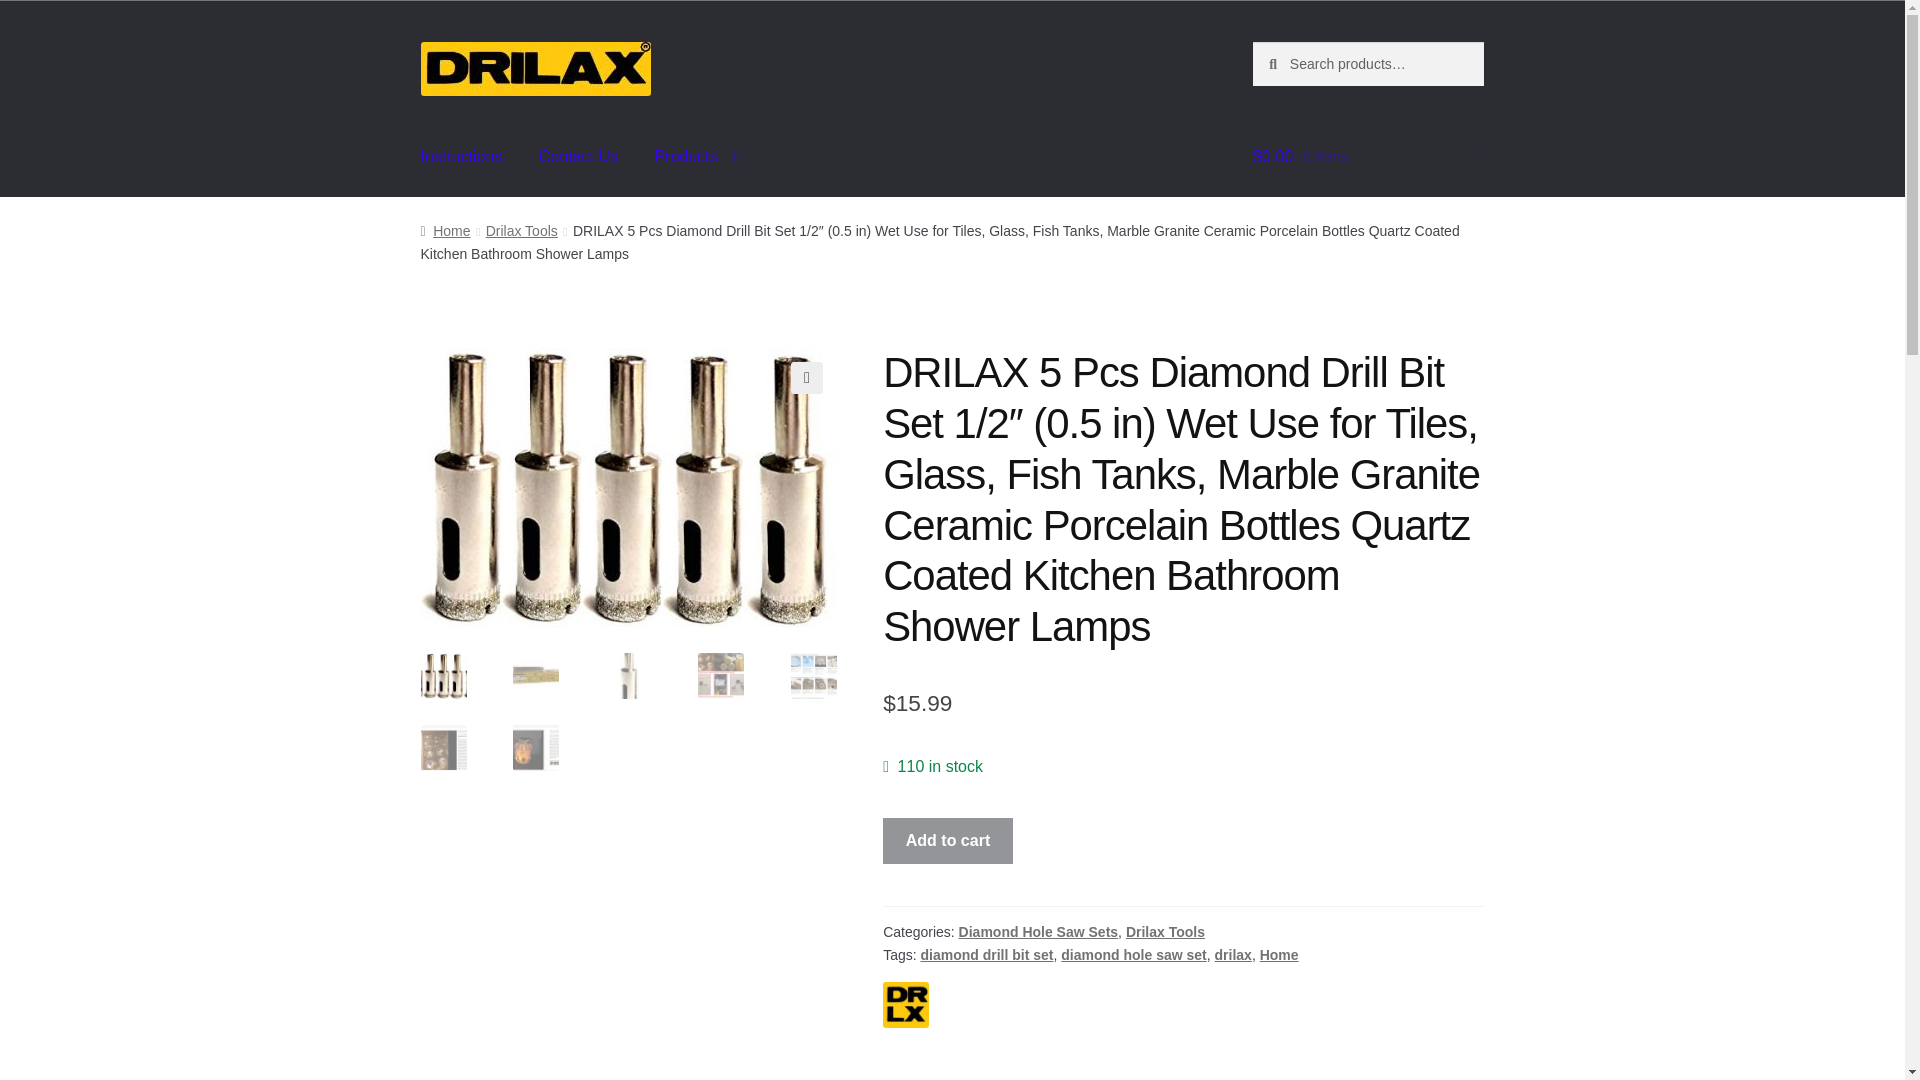 The width and height of the screenshot is (1920, 1080). Describe the element at coordinates (986, 954) in the screenshot. I see `diamond drill bit set` at that location.